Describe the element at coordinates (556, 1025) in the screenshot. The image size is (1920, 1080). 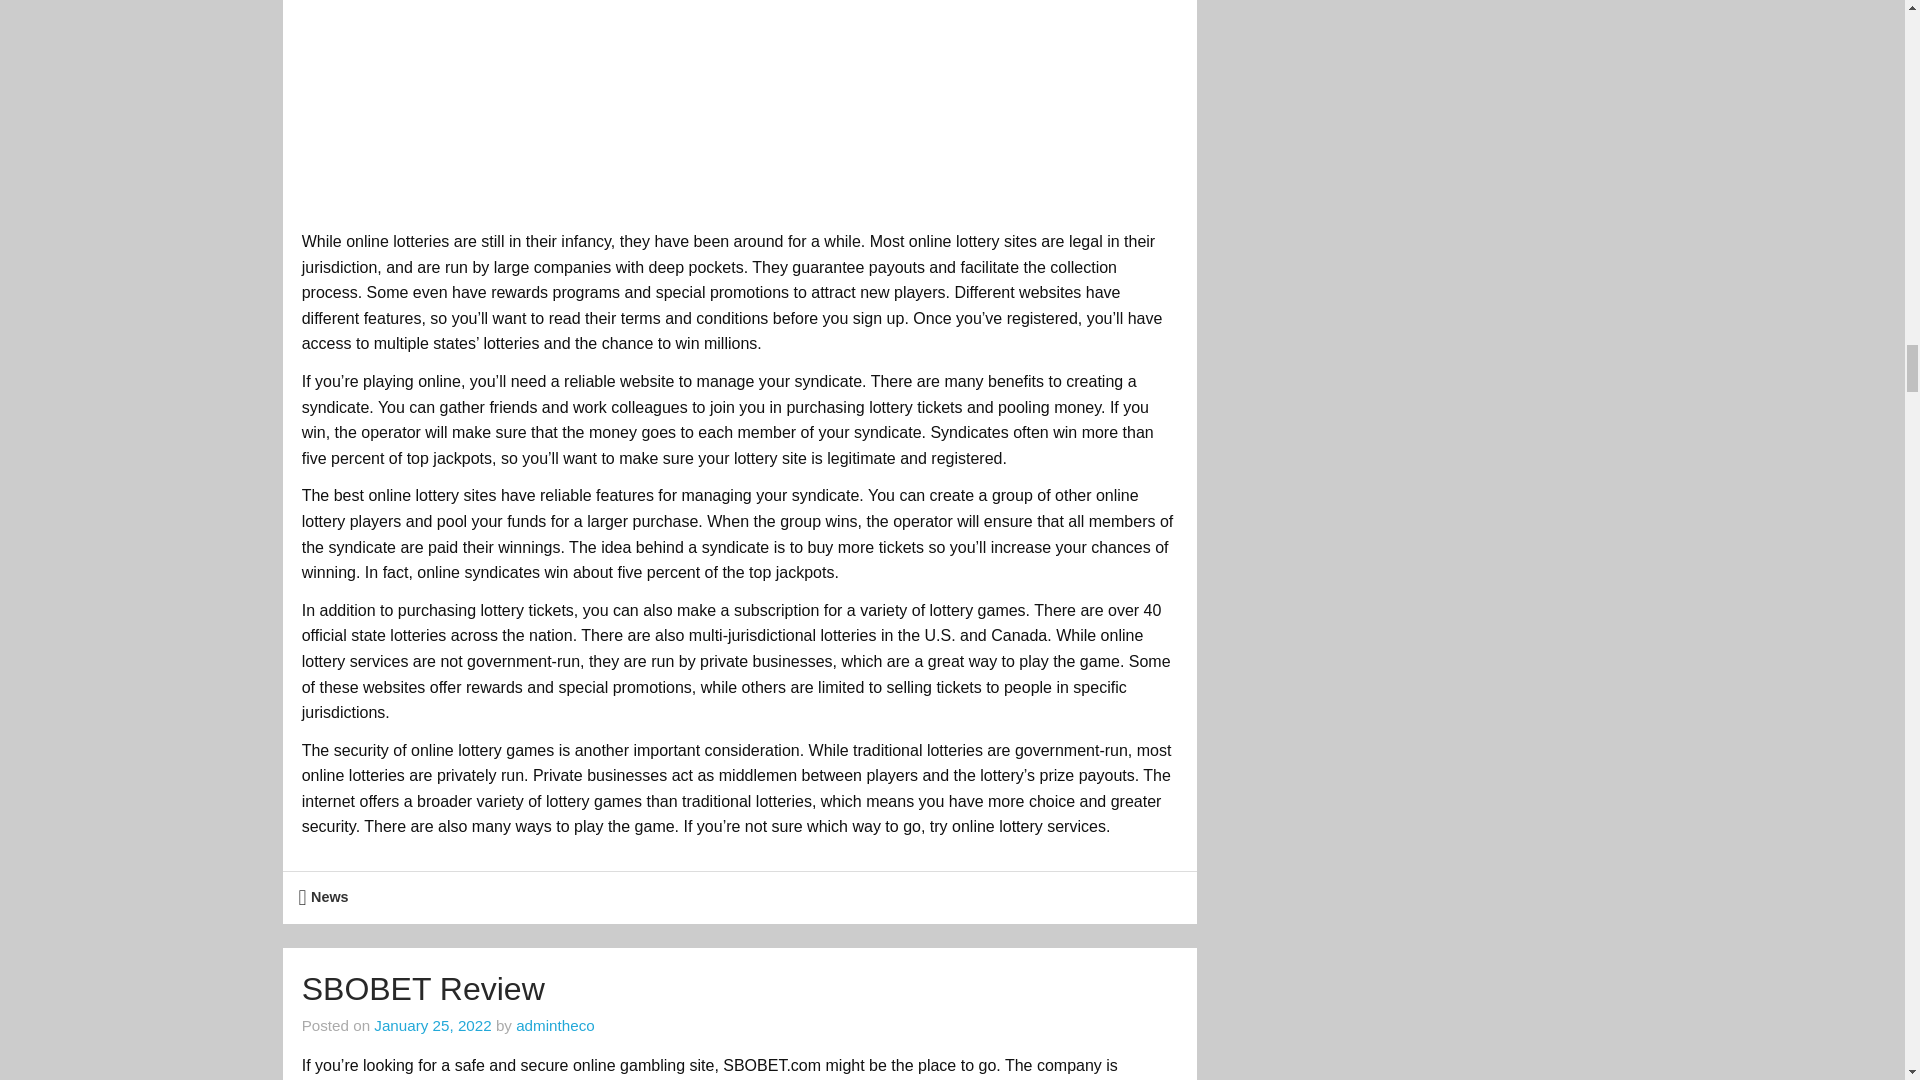
I see `admintheco` at that location.